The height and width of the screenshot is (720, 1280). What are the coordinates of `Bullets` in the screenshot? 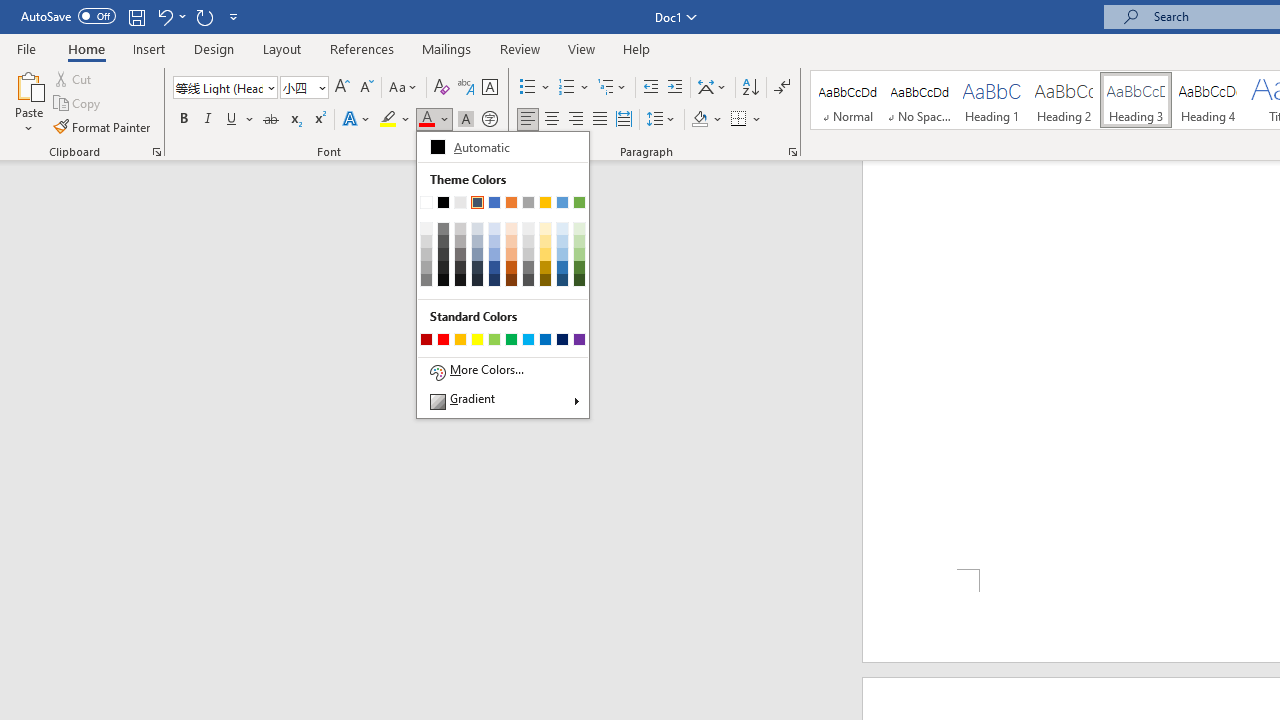 It's located at (528, 88).